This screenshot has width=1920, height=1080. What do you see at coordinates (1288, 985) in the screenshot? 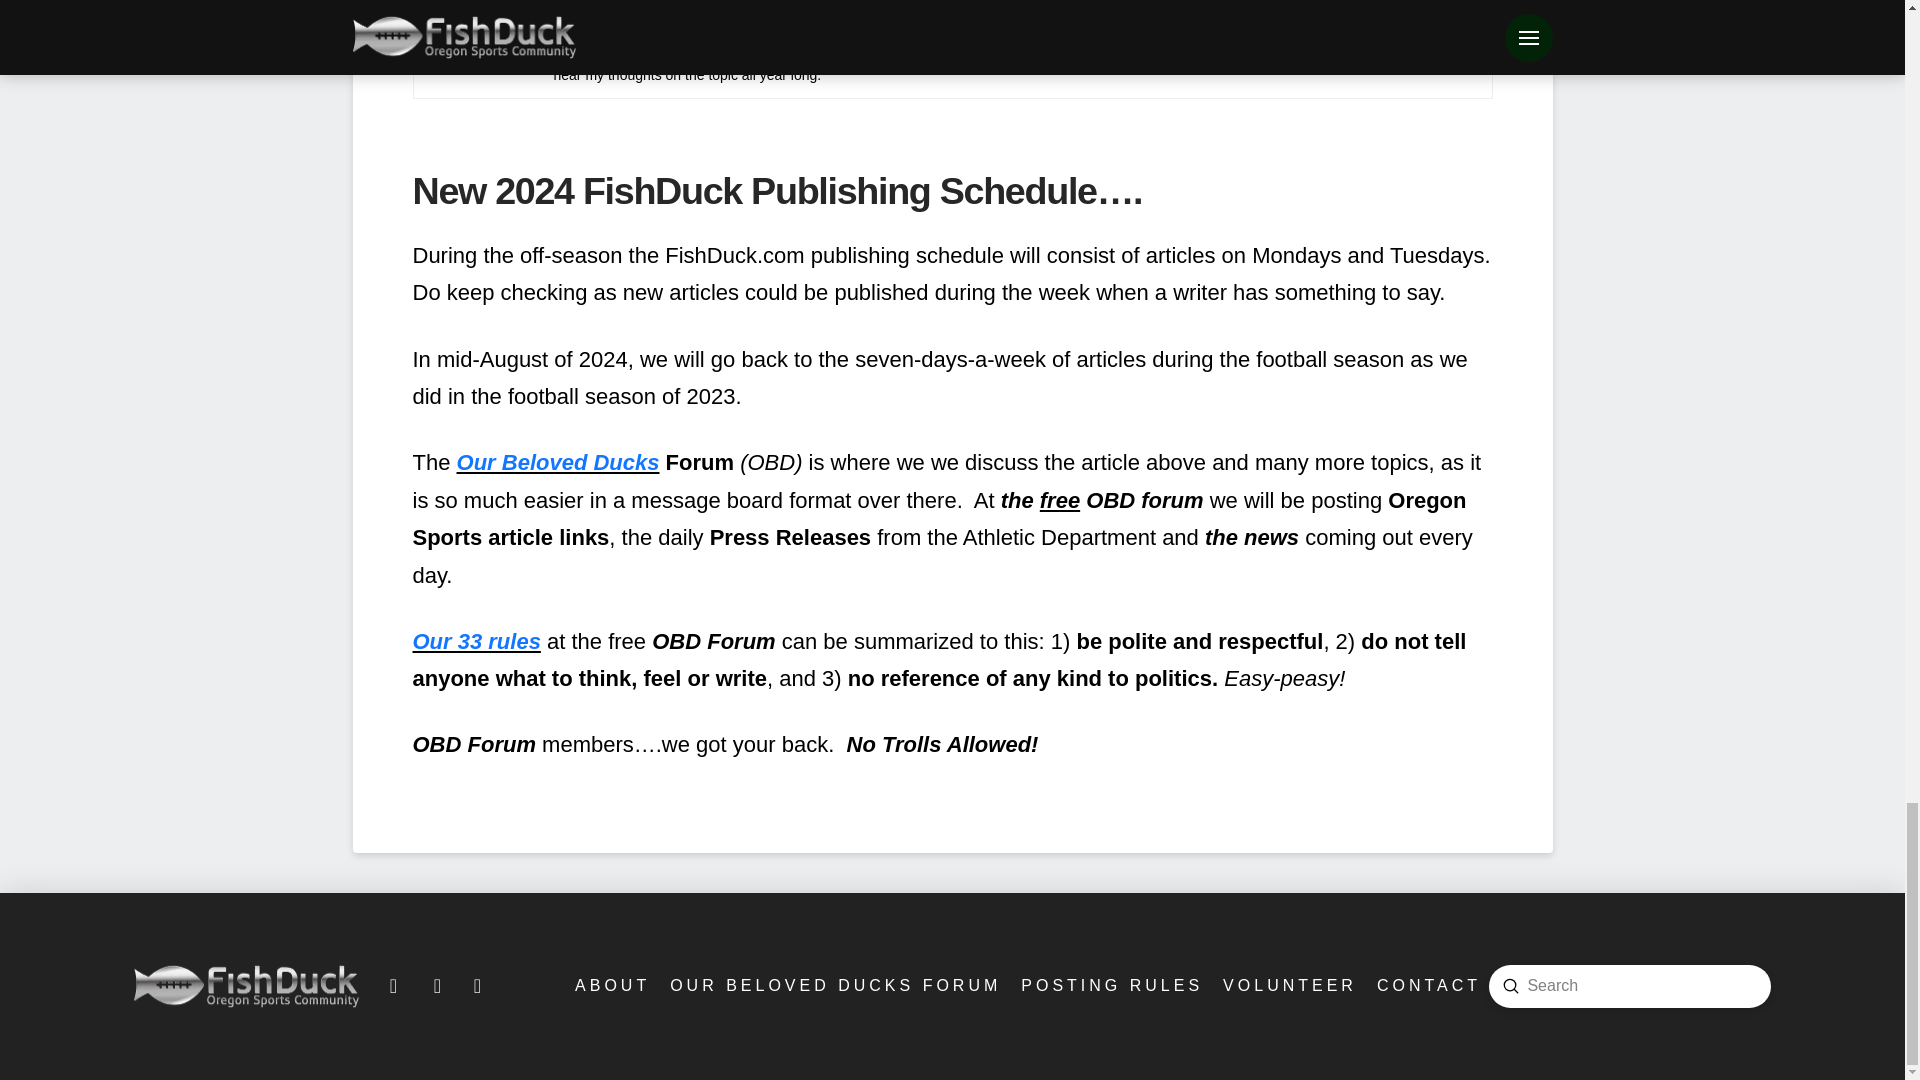
I see `VOLUNTEER` at bounding box center [1288, 985].